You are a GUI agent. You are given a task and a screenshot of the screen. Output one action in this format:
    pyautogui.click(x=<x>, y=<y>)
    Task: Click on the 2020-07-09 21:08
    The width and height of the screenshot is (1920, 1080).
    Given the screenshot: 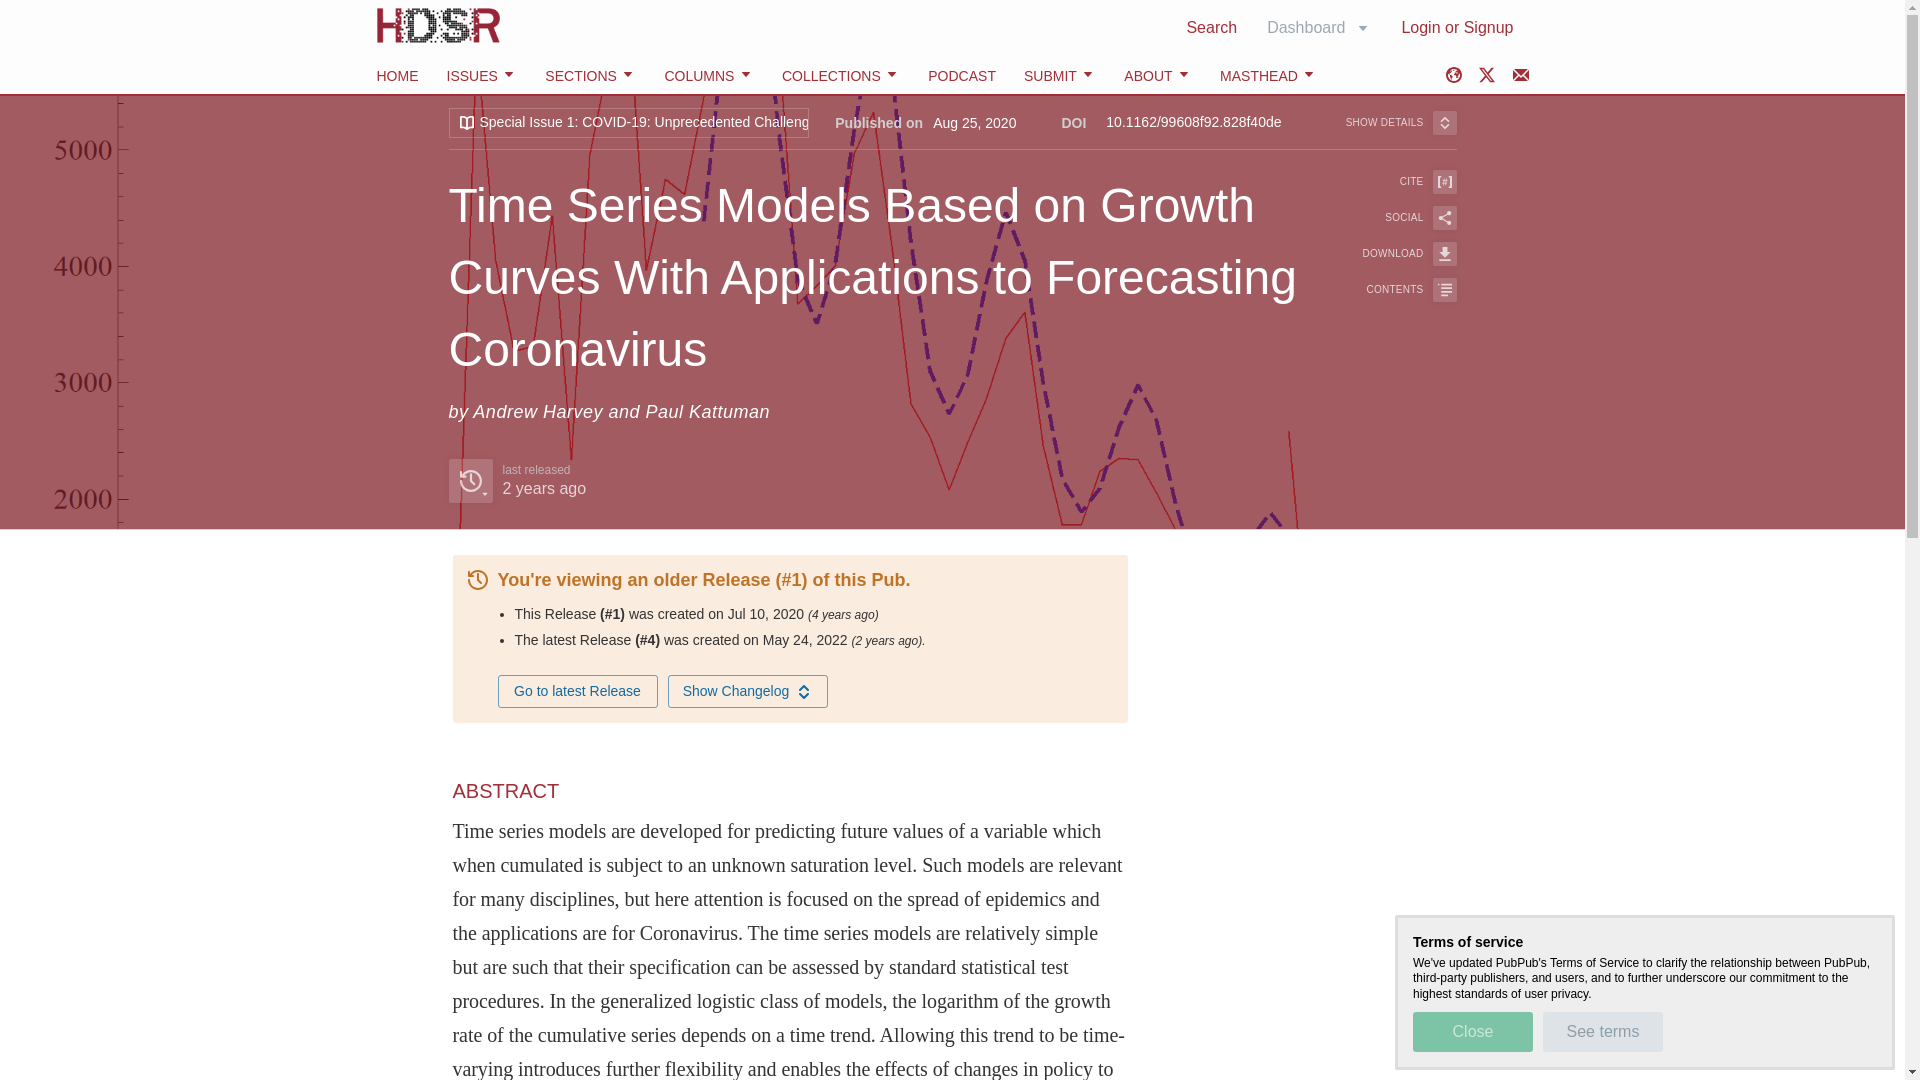 What is the action you would take?
    pyautogui.click(x=844, y=615)
    